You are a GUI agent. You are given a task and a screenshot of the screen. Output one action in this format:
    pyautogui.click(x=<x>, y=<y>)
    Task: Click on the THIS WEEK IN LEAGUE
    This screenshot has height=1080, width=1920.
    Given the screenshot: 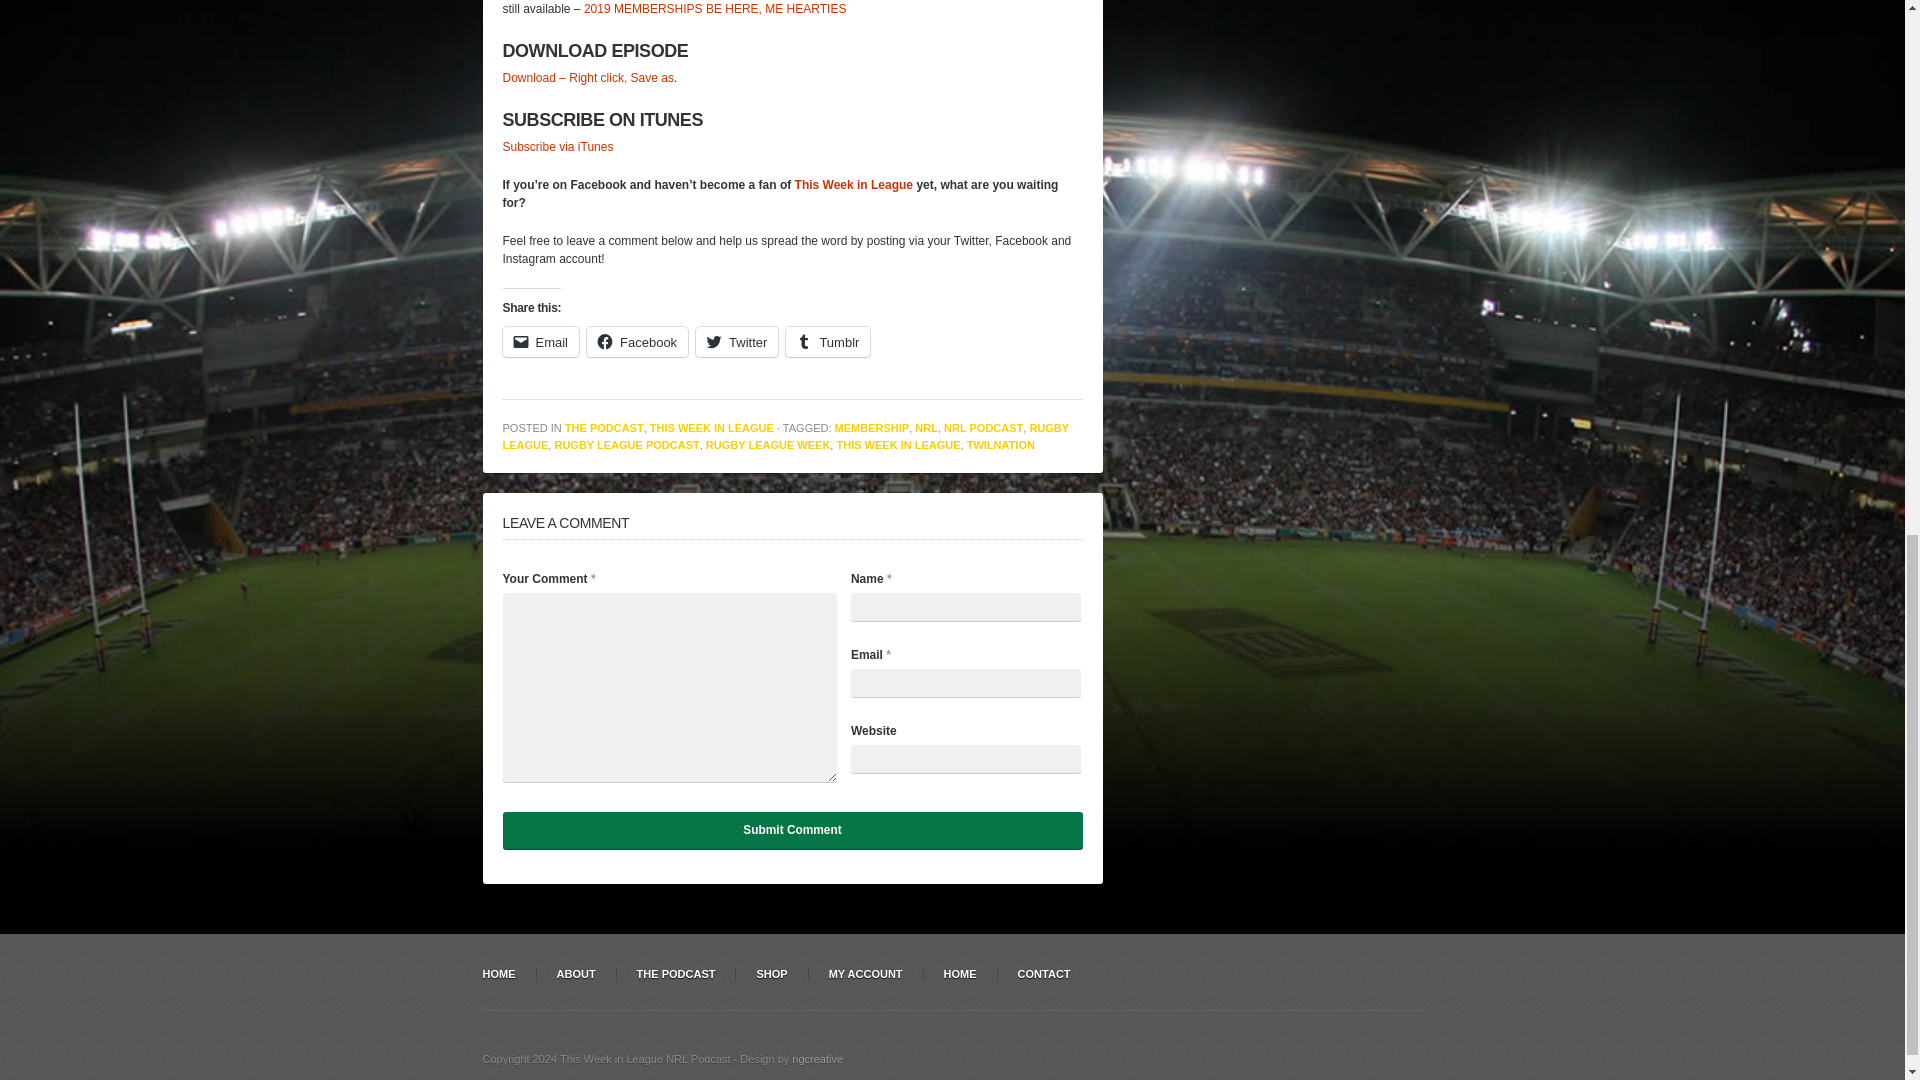 What is the action you would take?
    pyautogui.click(x=712, y=428)
    